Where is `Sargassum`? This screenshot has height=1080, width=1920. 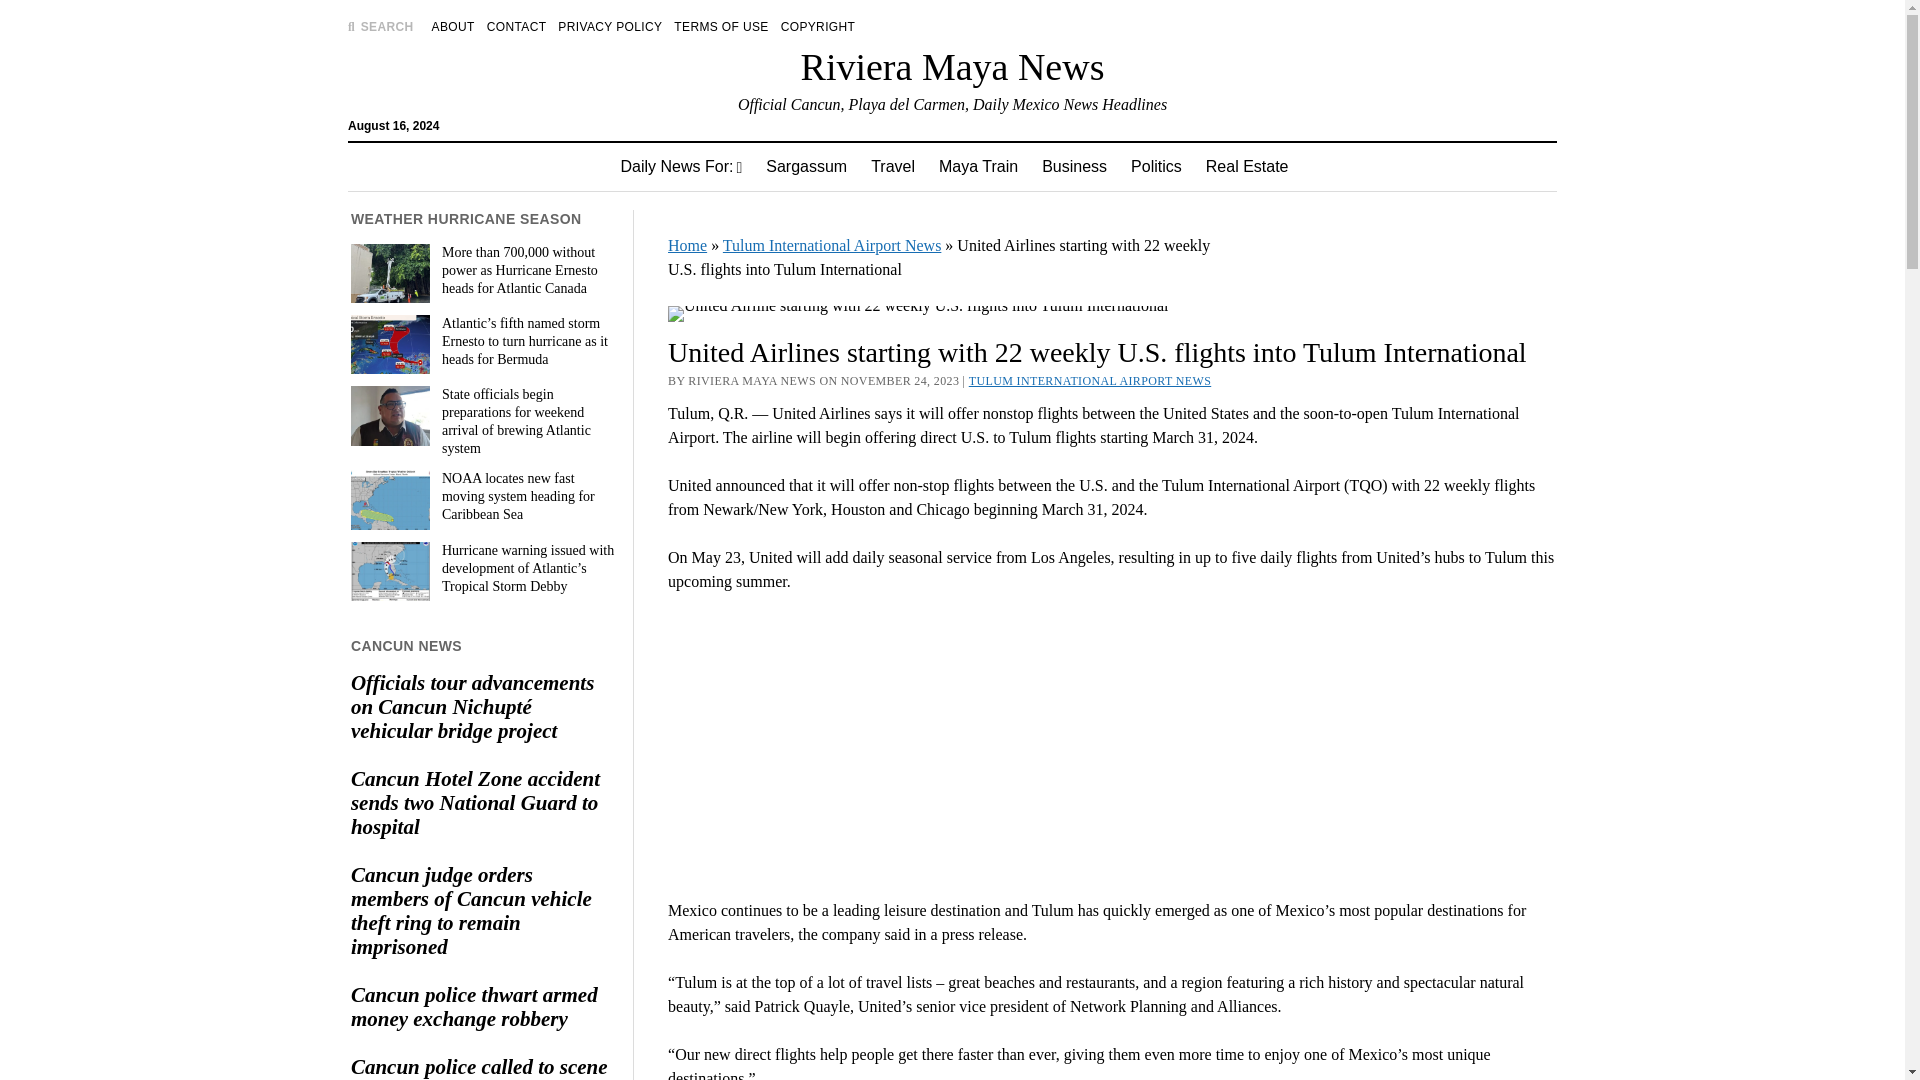
Sargassum is located at coordinates (806, 166).